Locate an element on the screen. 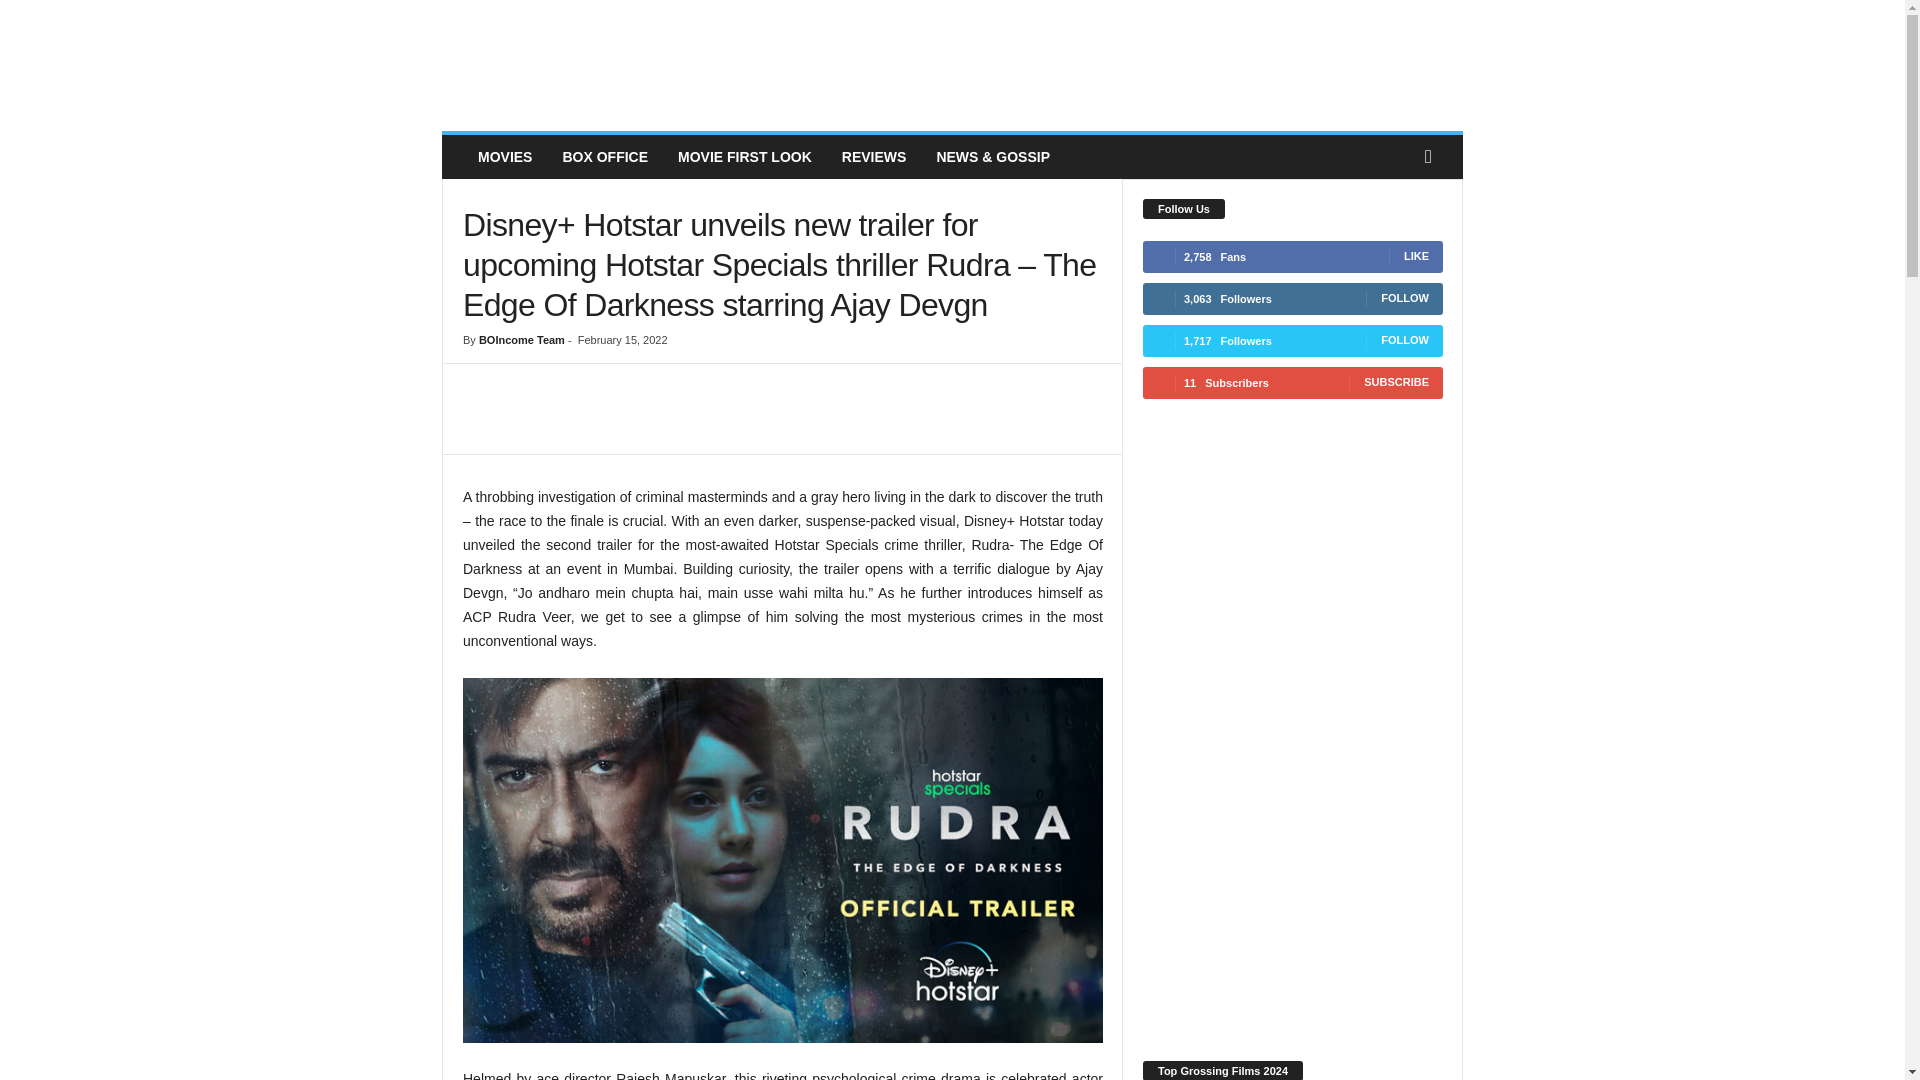 The image size is (1920, 1080). topFacebookLike is located at coordinates (515, 384).